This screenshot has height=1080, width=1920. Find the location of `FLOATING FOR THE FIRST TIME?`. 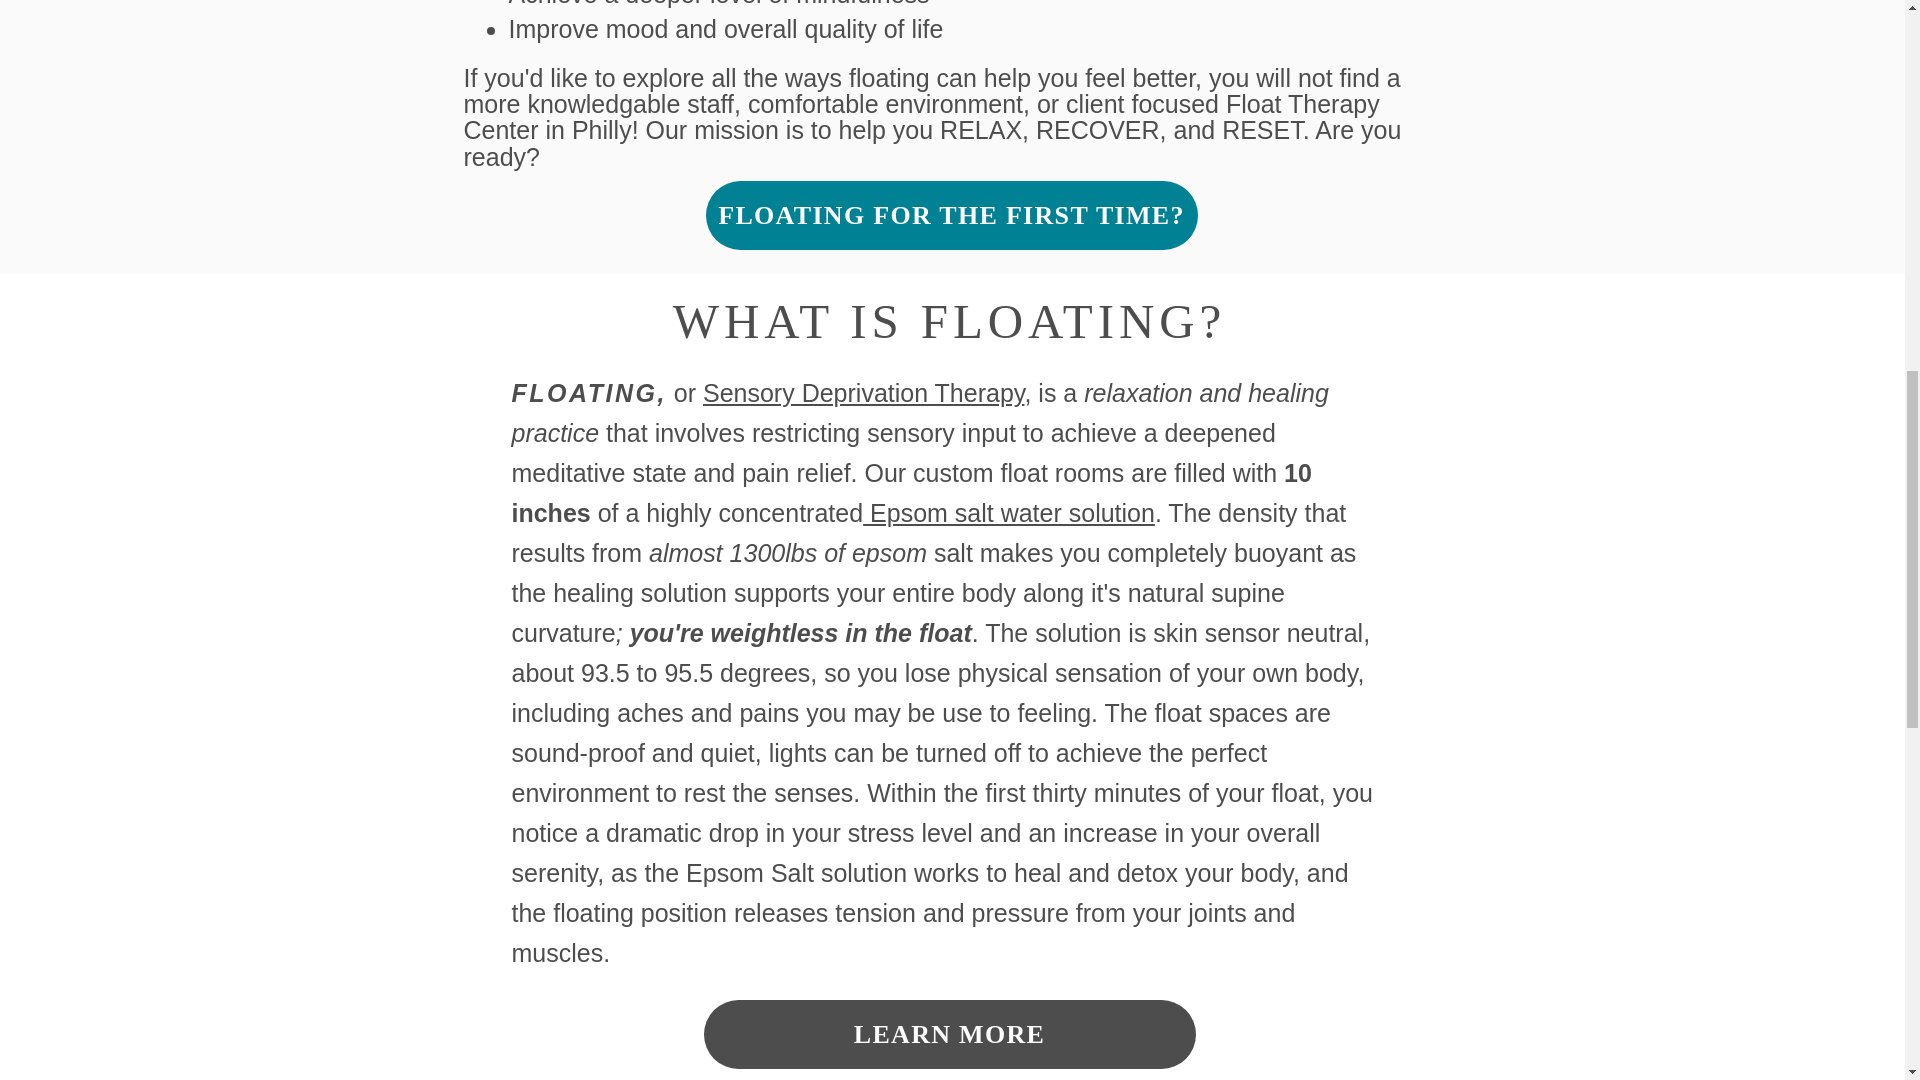

FLOATING FOR THE FIRST TIME? is located at coordinates (952, 215).